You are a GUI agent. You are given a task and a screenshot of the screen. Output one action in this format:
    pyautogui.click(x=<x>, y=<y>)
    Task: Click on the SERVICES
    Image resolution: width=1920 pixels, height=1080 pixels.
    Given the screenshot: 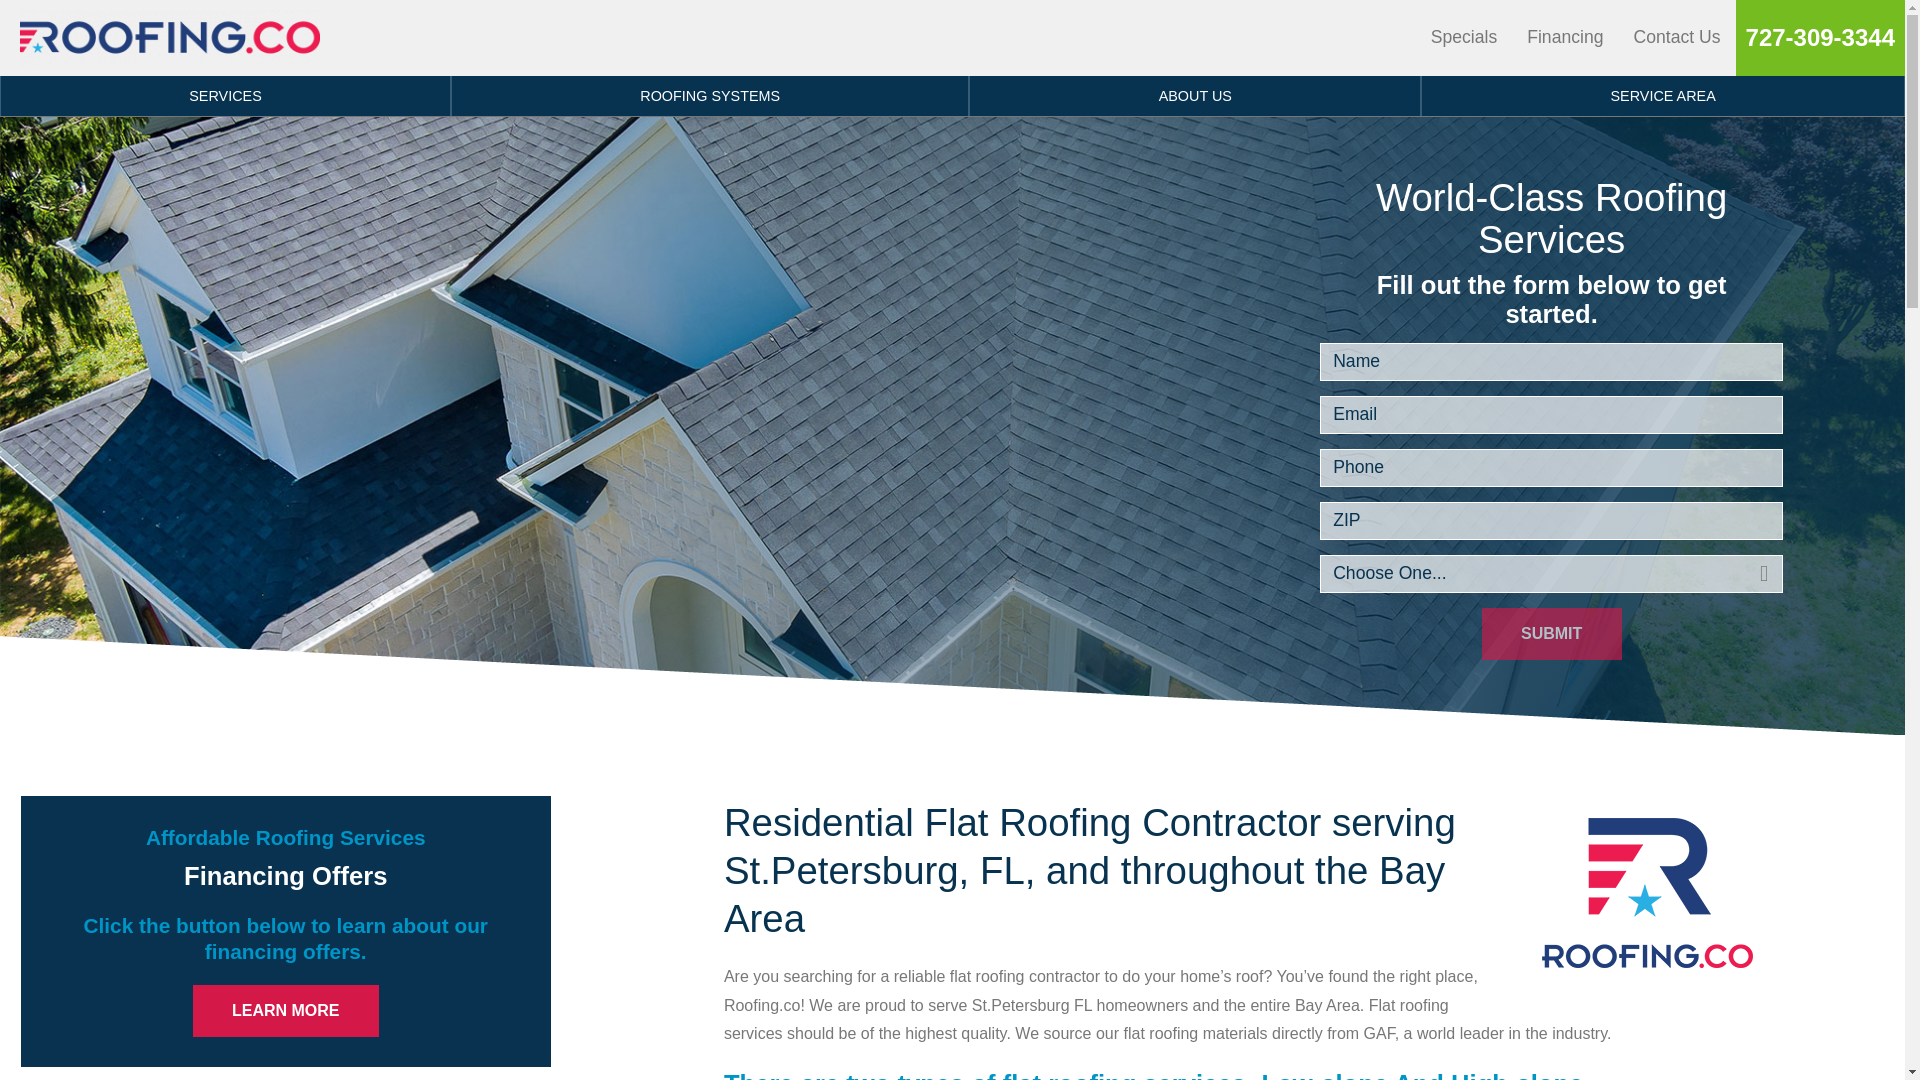 What is the action you would take?
    pyautogui.click(x=226, y=95)
    